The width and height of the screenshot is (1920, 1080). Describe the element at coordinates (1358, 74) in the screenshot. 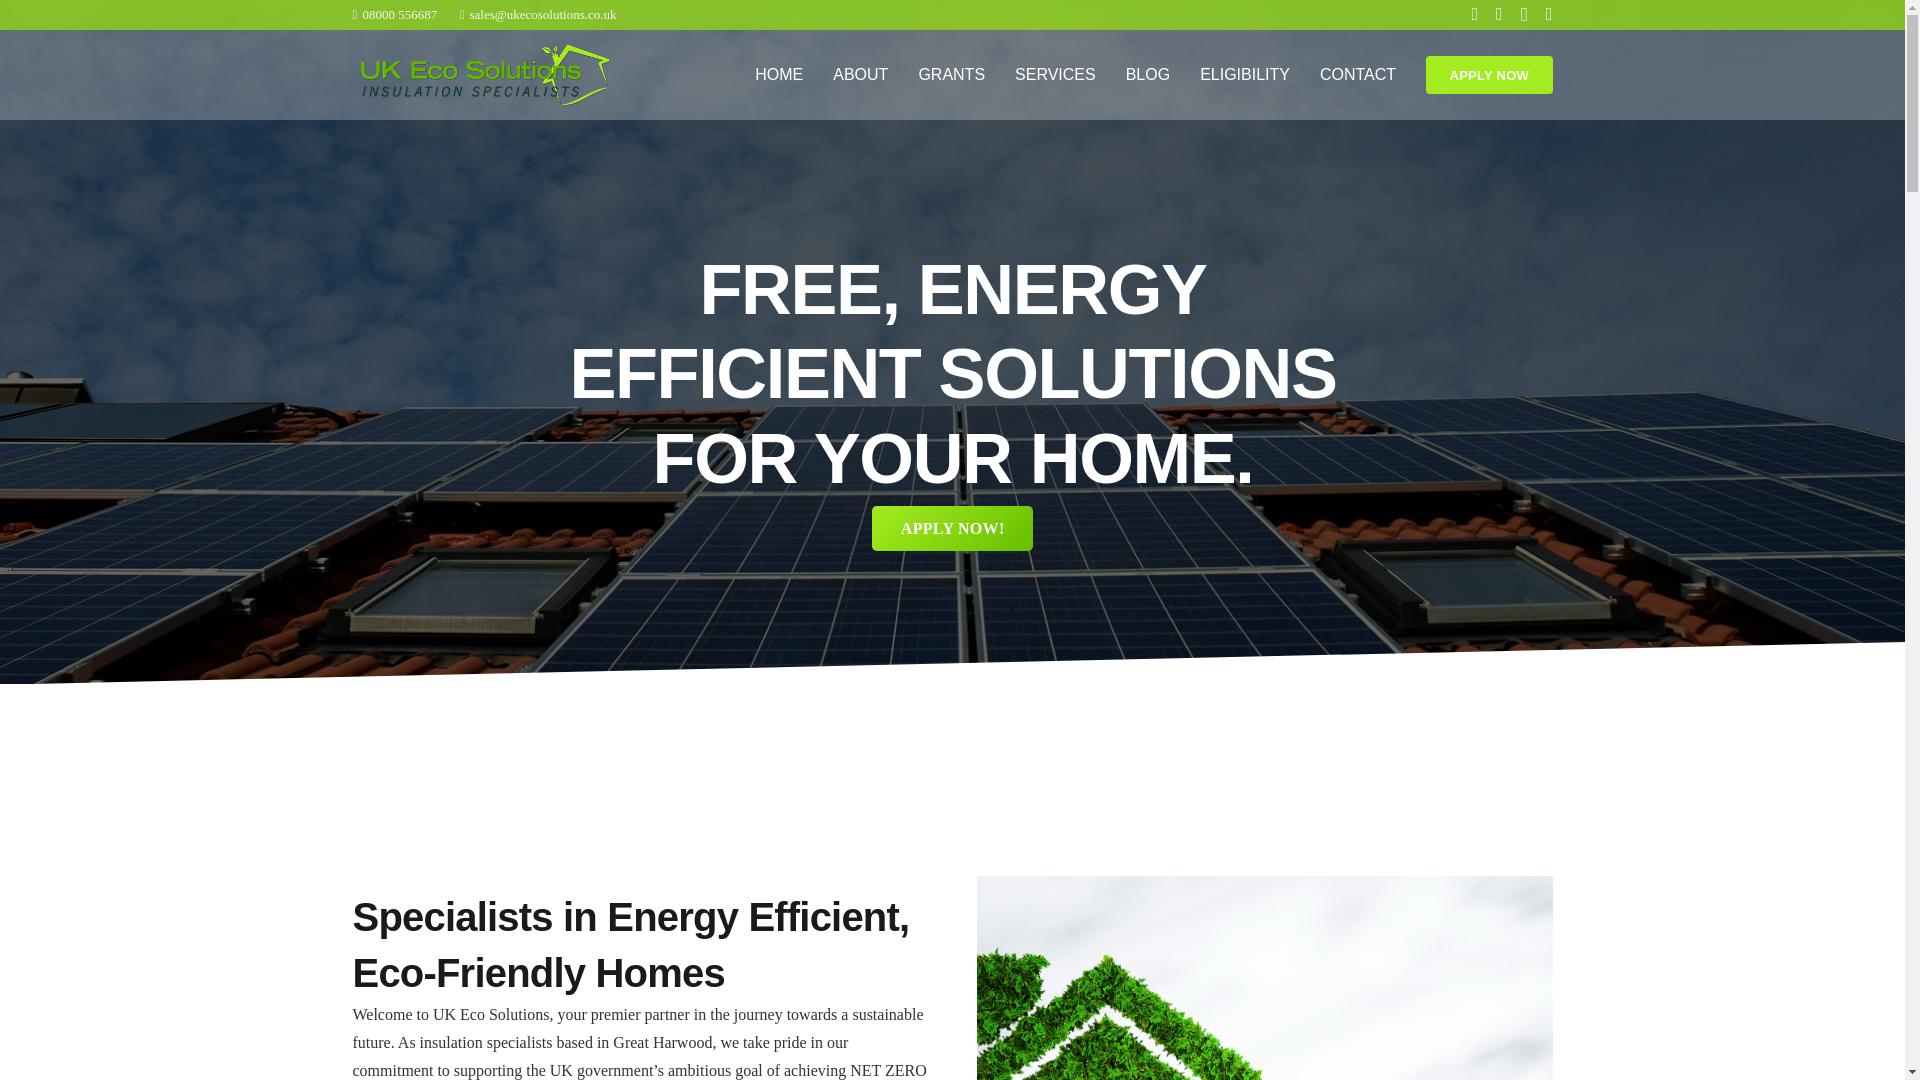

I see `ELIGIBILITY` at that location.